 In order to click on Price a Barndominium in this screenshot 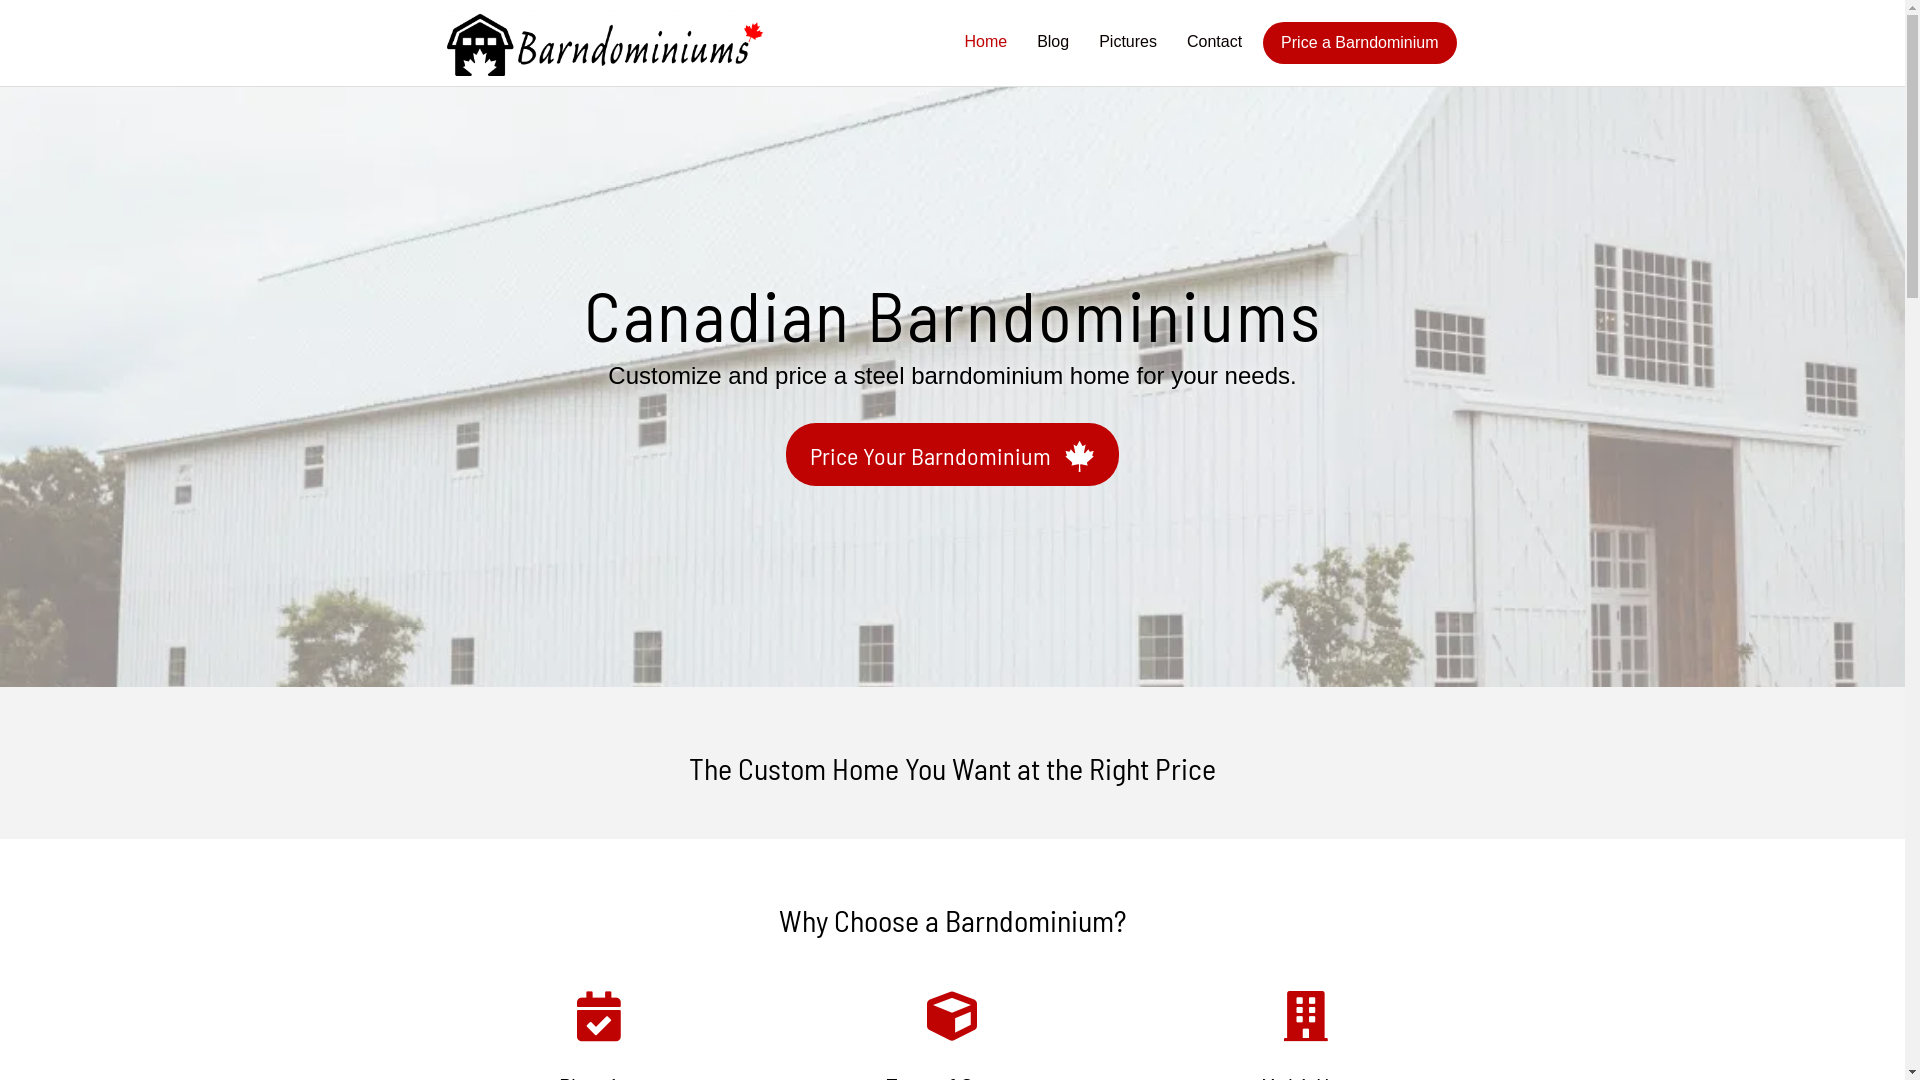, I will do `click(1360, 43)`.